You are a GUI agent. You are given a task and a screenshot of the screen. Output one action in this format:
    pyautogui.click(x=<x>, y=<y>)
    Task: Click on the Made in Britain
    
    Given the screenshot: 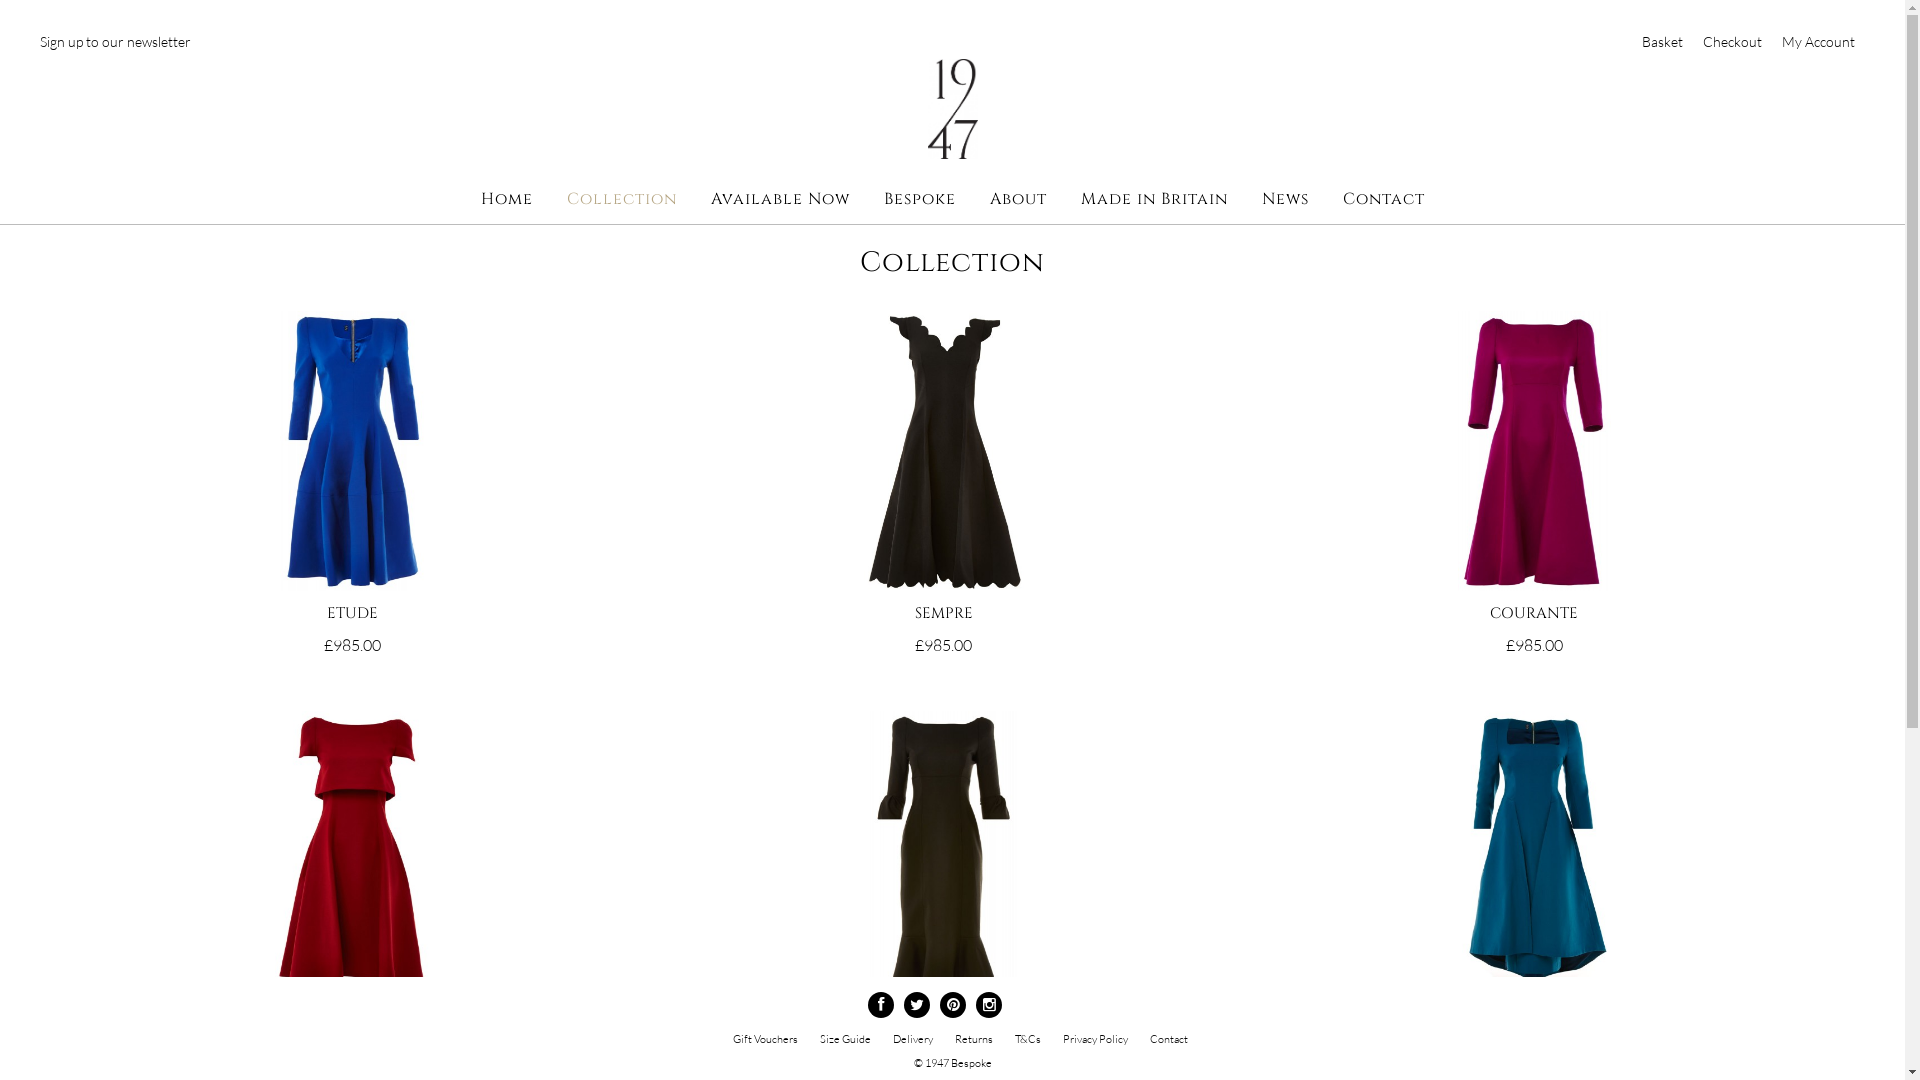 What is the action you would take?
    pyautogui.click(x=1154, y=199)
    